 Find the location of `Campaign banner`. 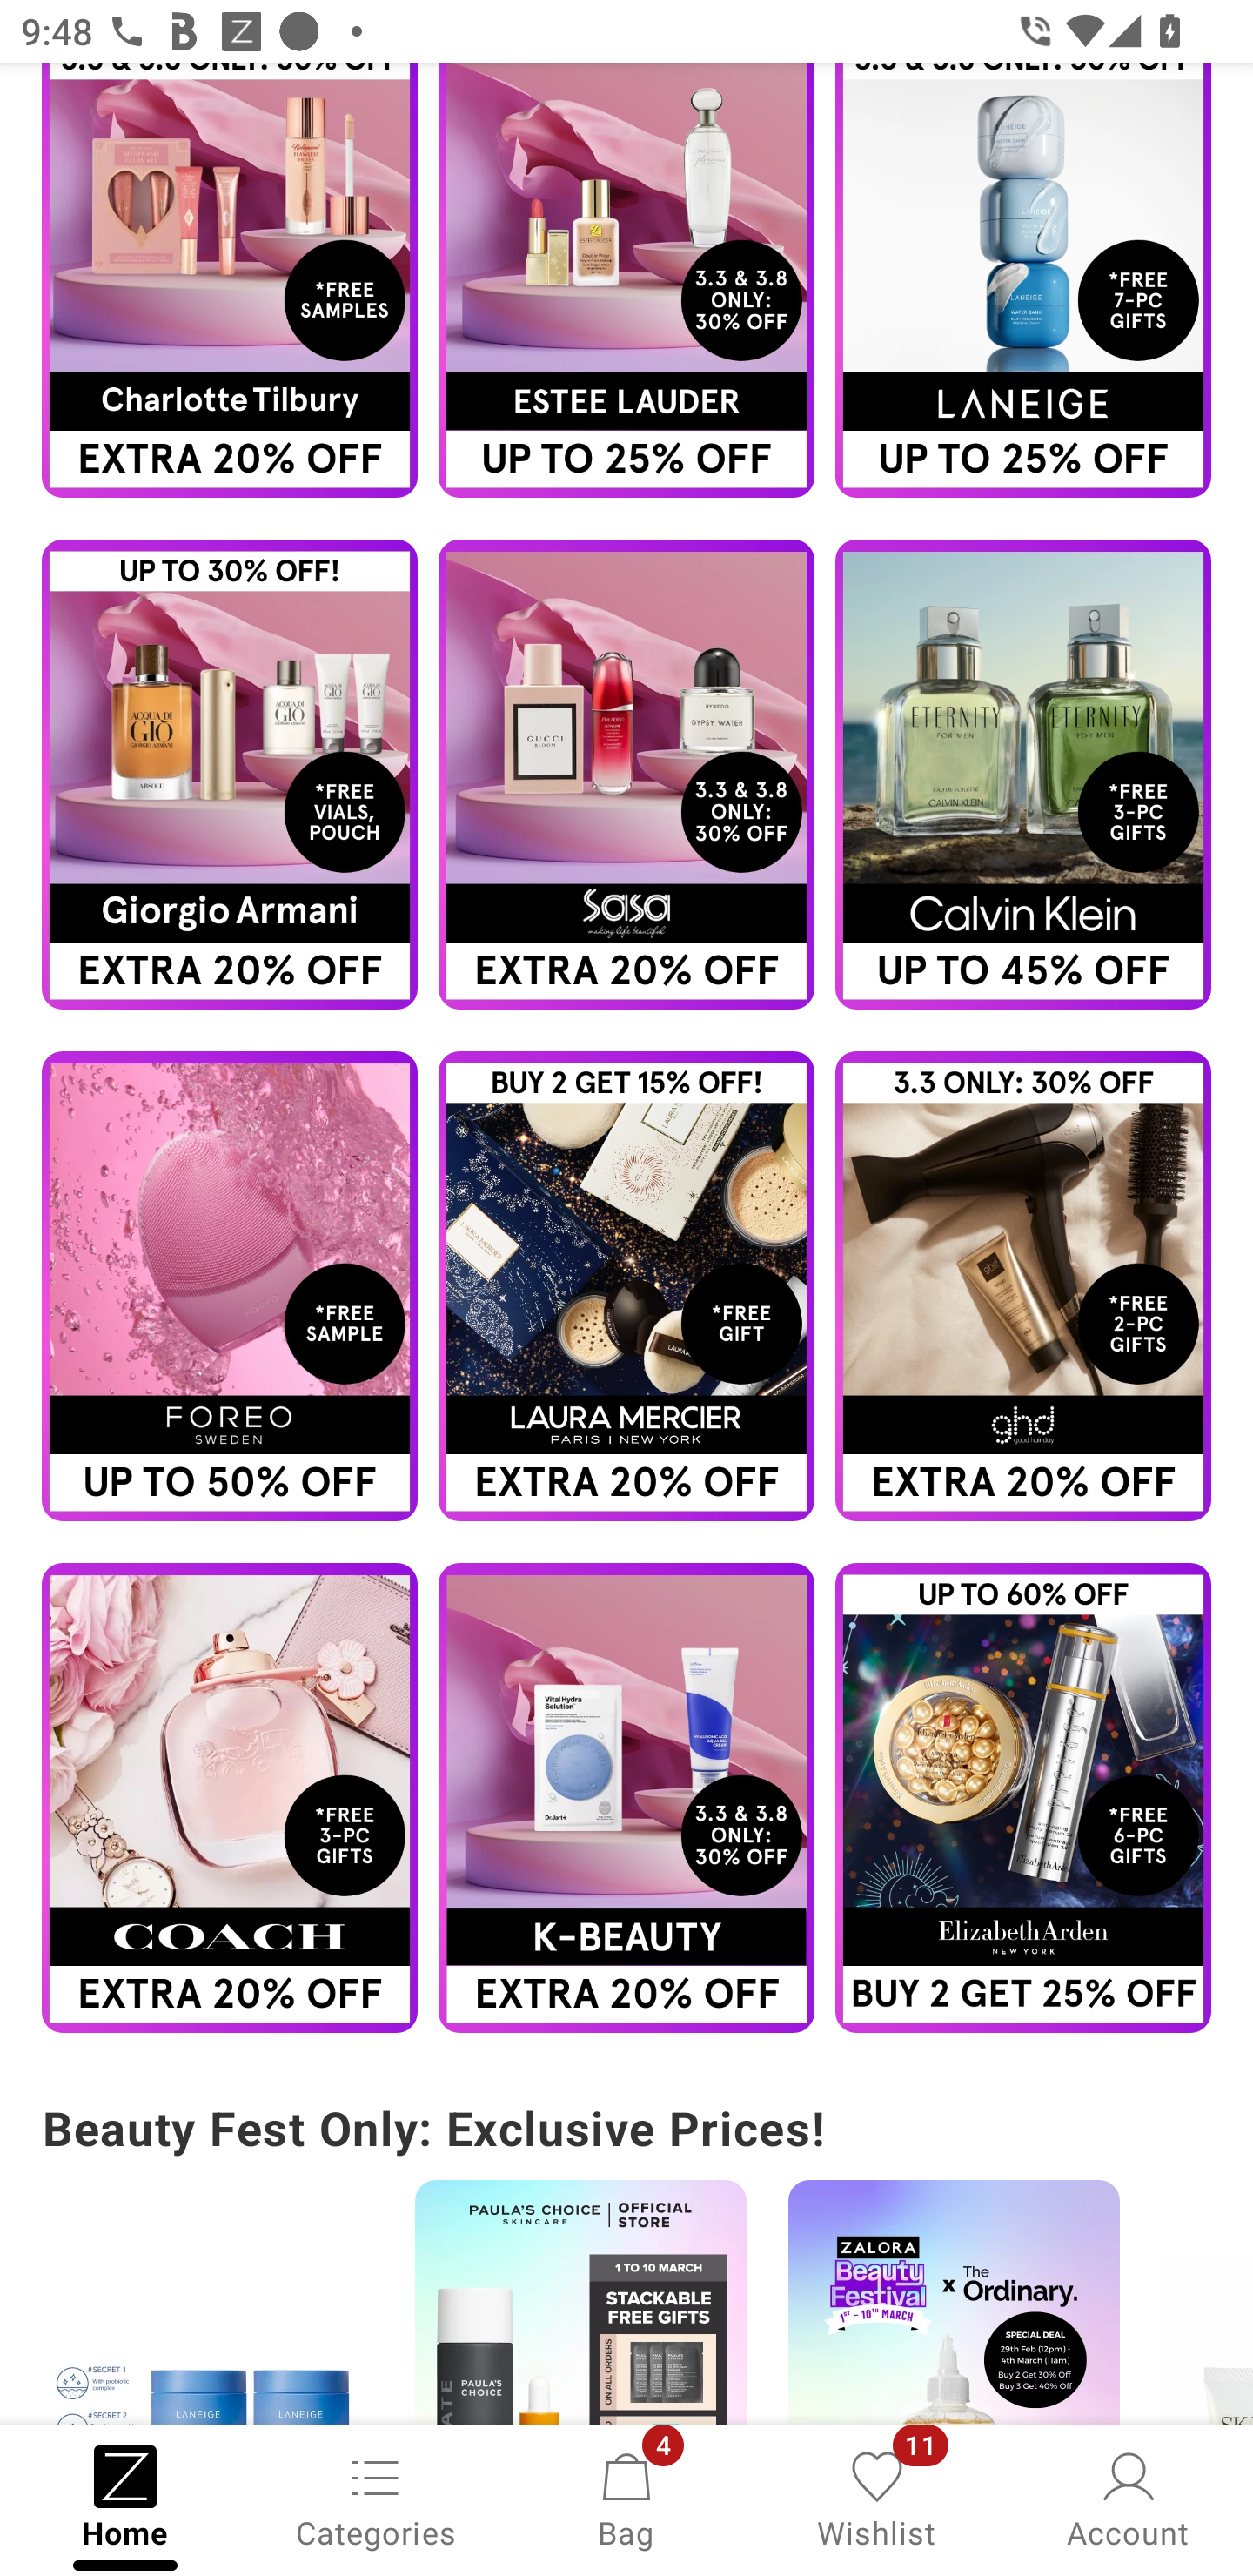

Campaign banner is located at coordinates (207, 2301).